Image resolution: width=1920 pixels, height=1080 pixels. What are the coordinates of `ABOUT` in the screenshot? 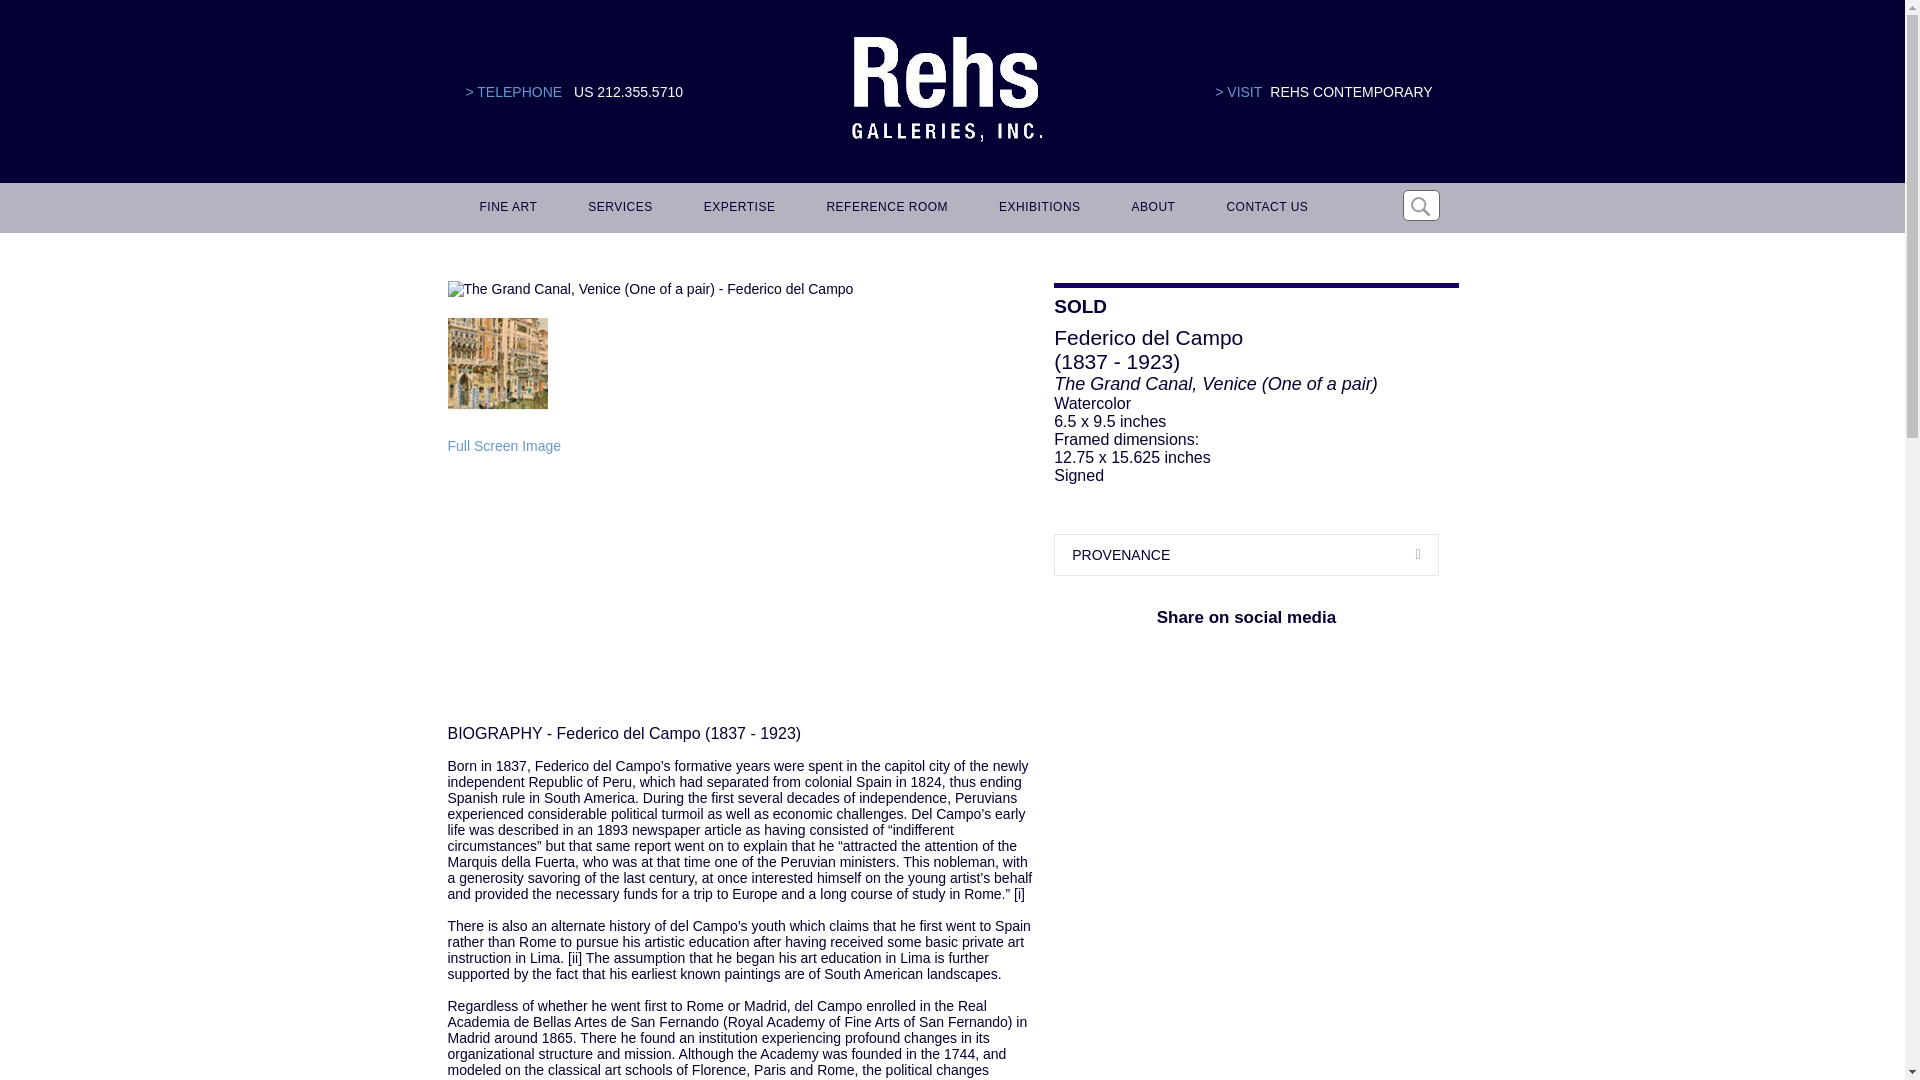 It's located at (1150, 208).